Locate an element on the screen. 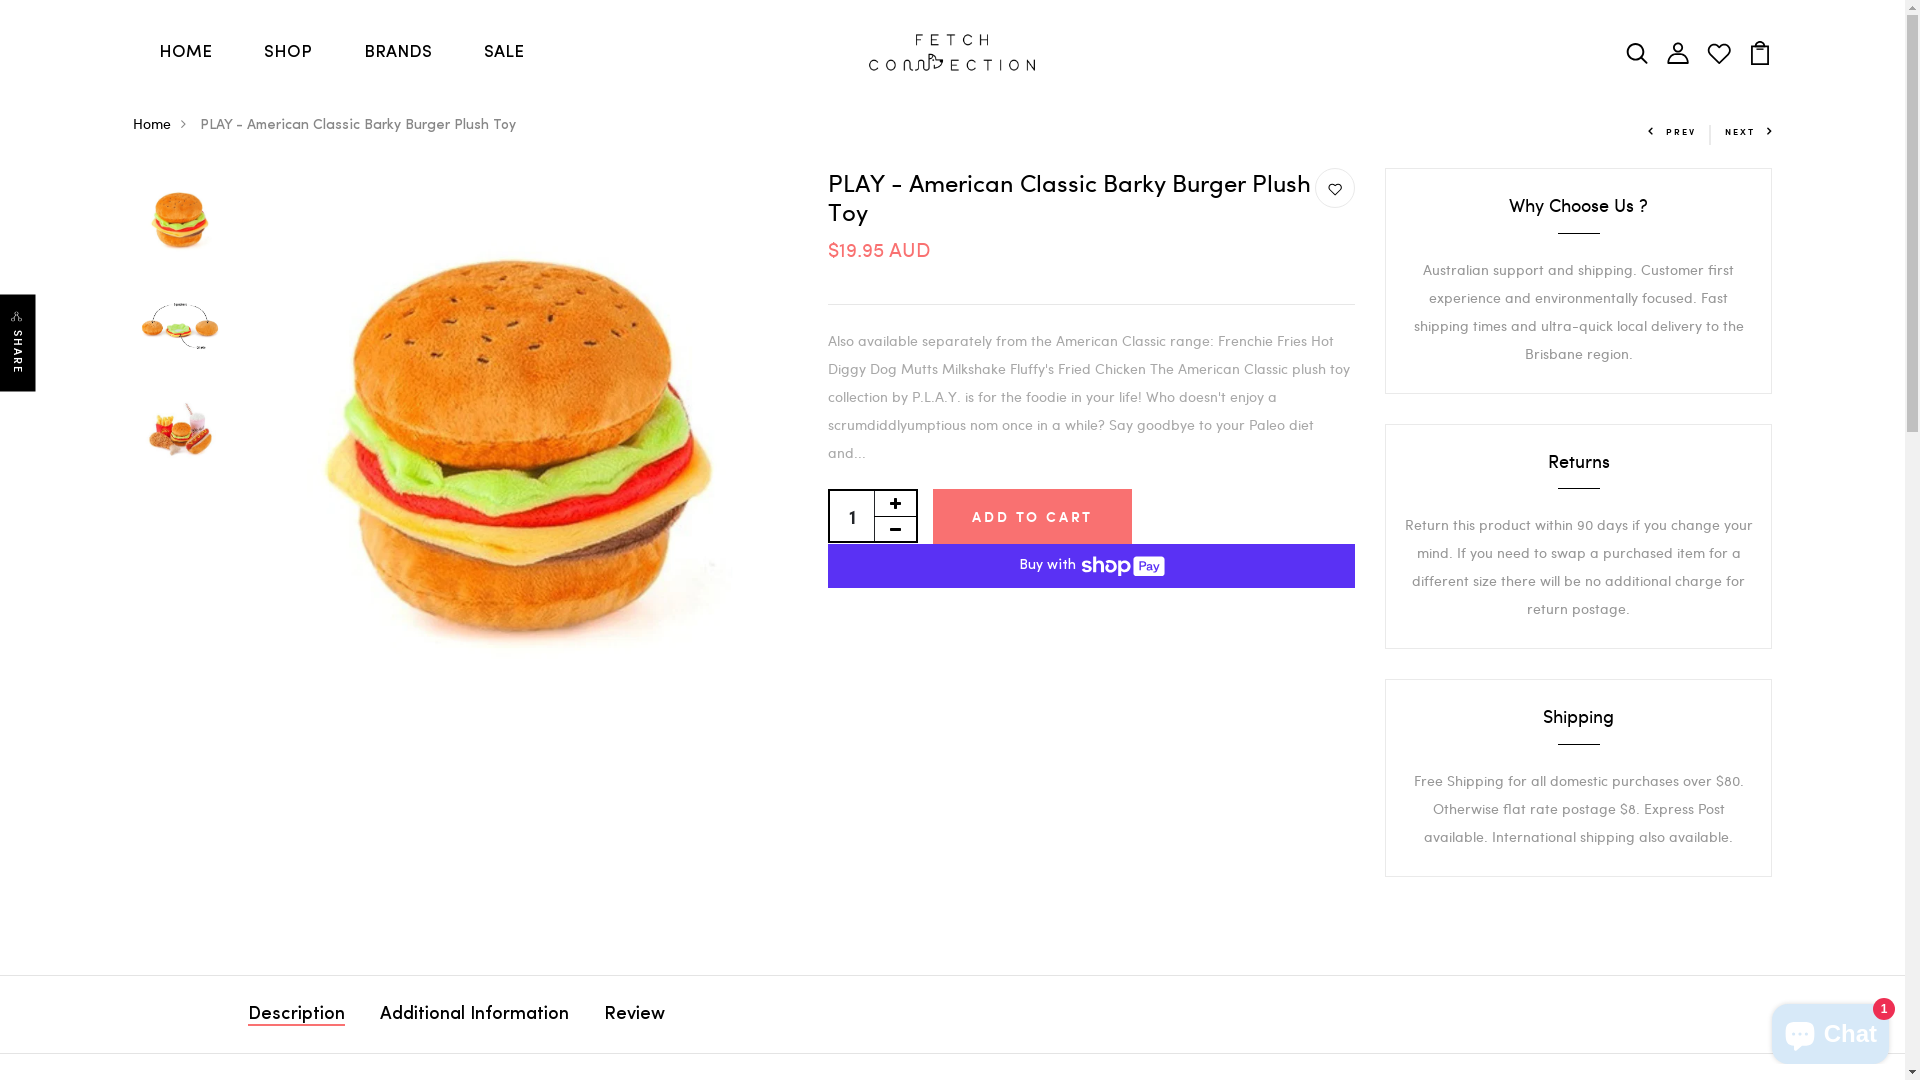 This screenshot has width=1920, height=1080. SALE is located at coordinates (504, 53).